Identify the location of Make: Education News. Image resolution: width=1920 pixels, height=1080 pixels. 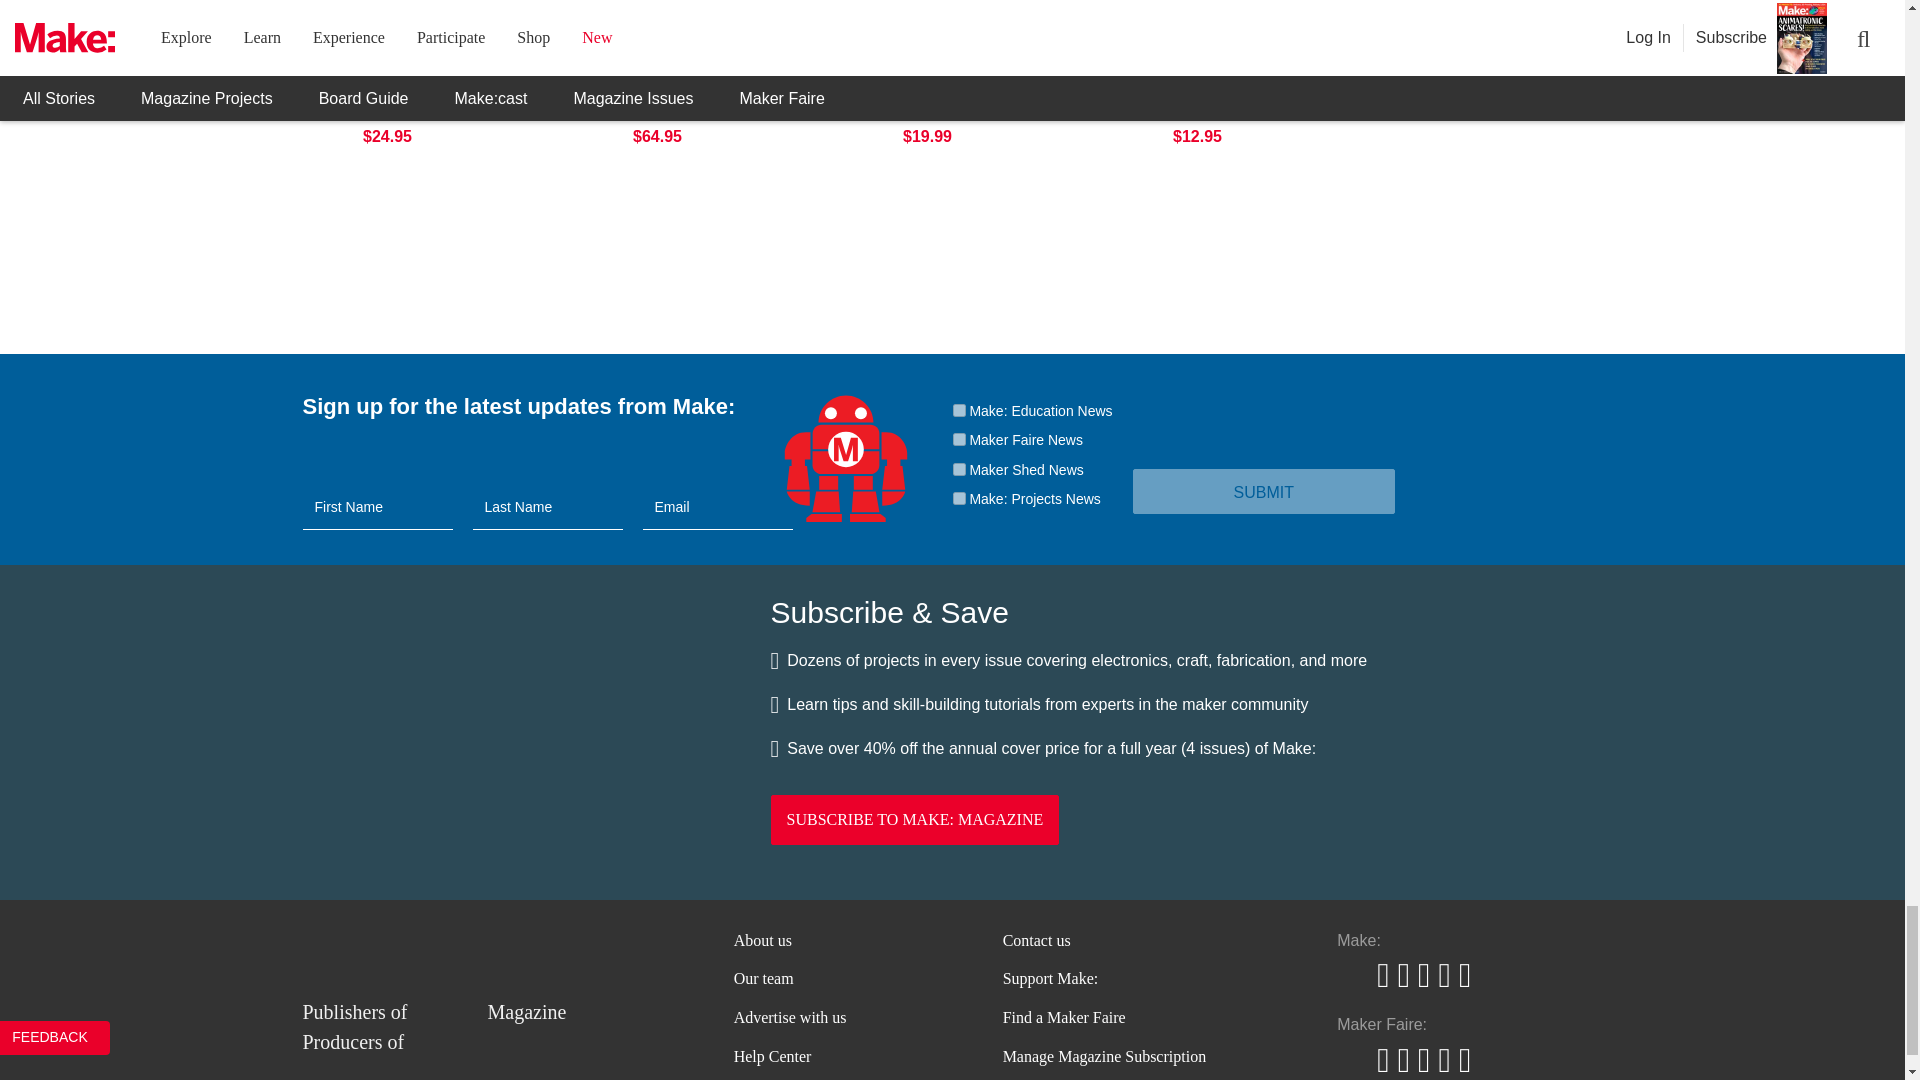
(958, 410).